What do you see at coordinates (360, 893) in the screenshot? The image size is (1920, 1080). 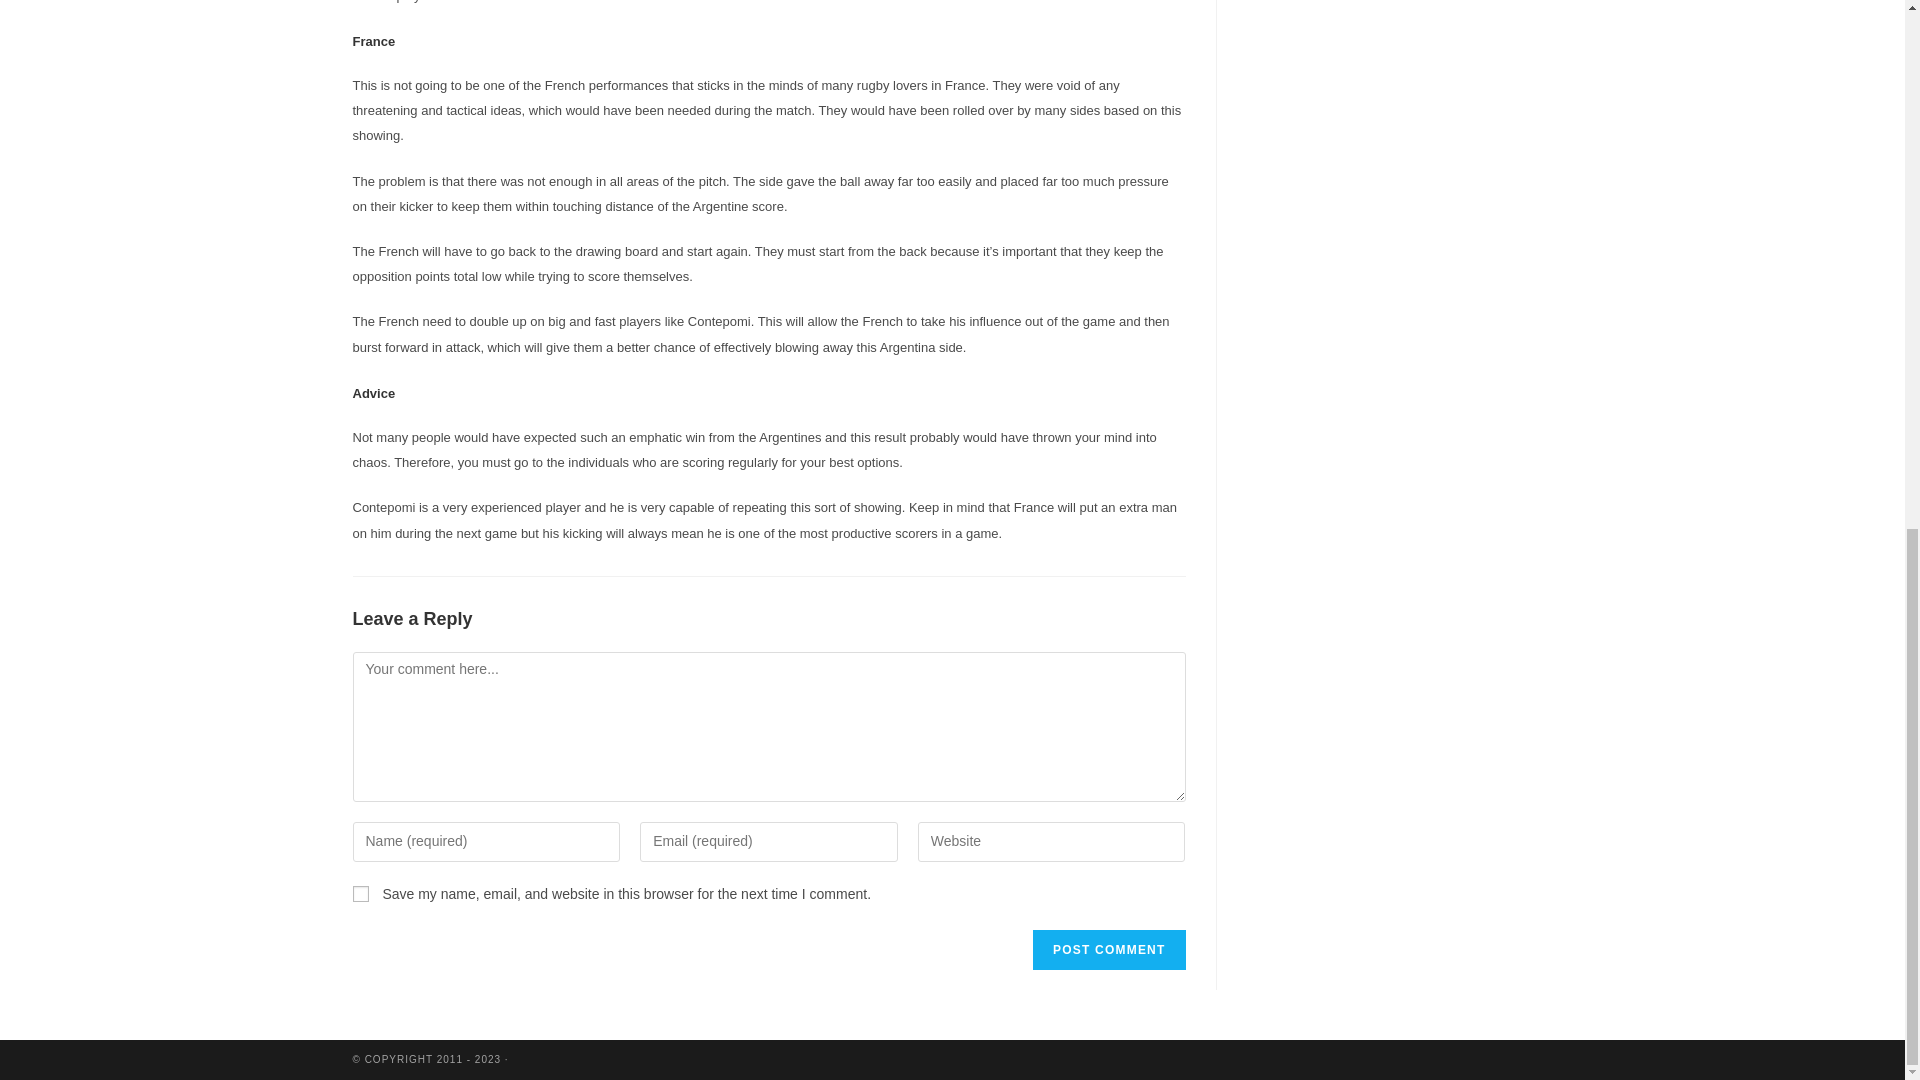 I see `yes` at bounding box center [360, 893].